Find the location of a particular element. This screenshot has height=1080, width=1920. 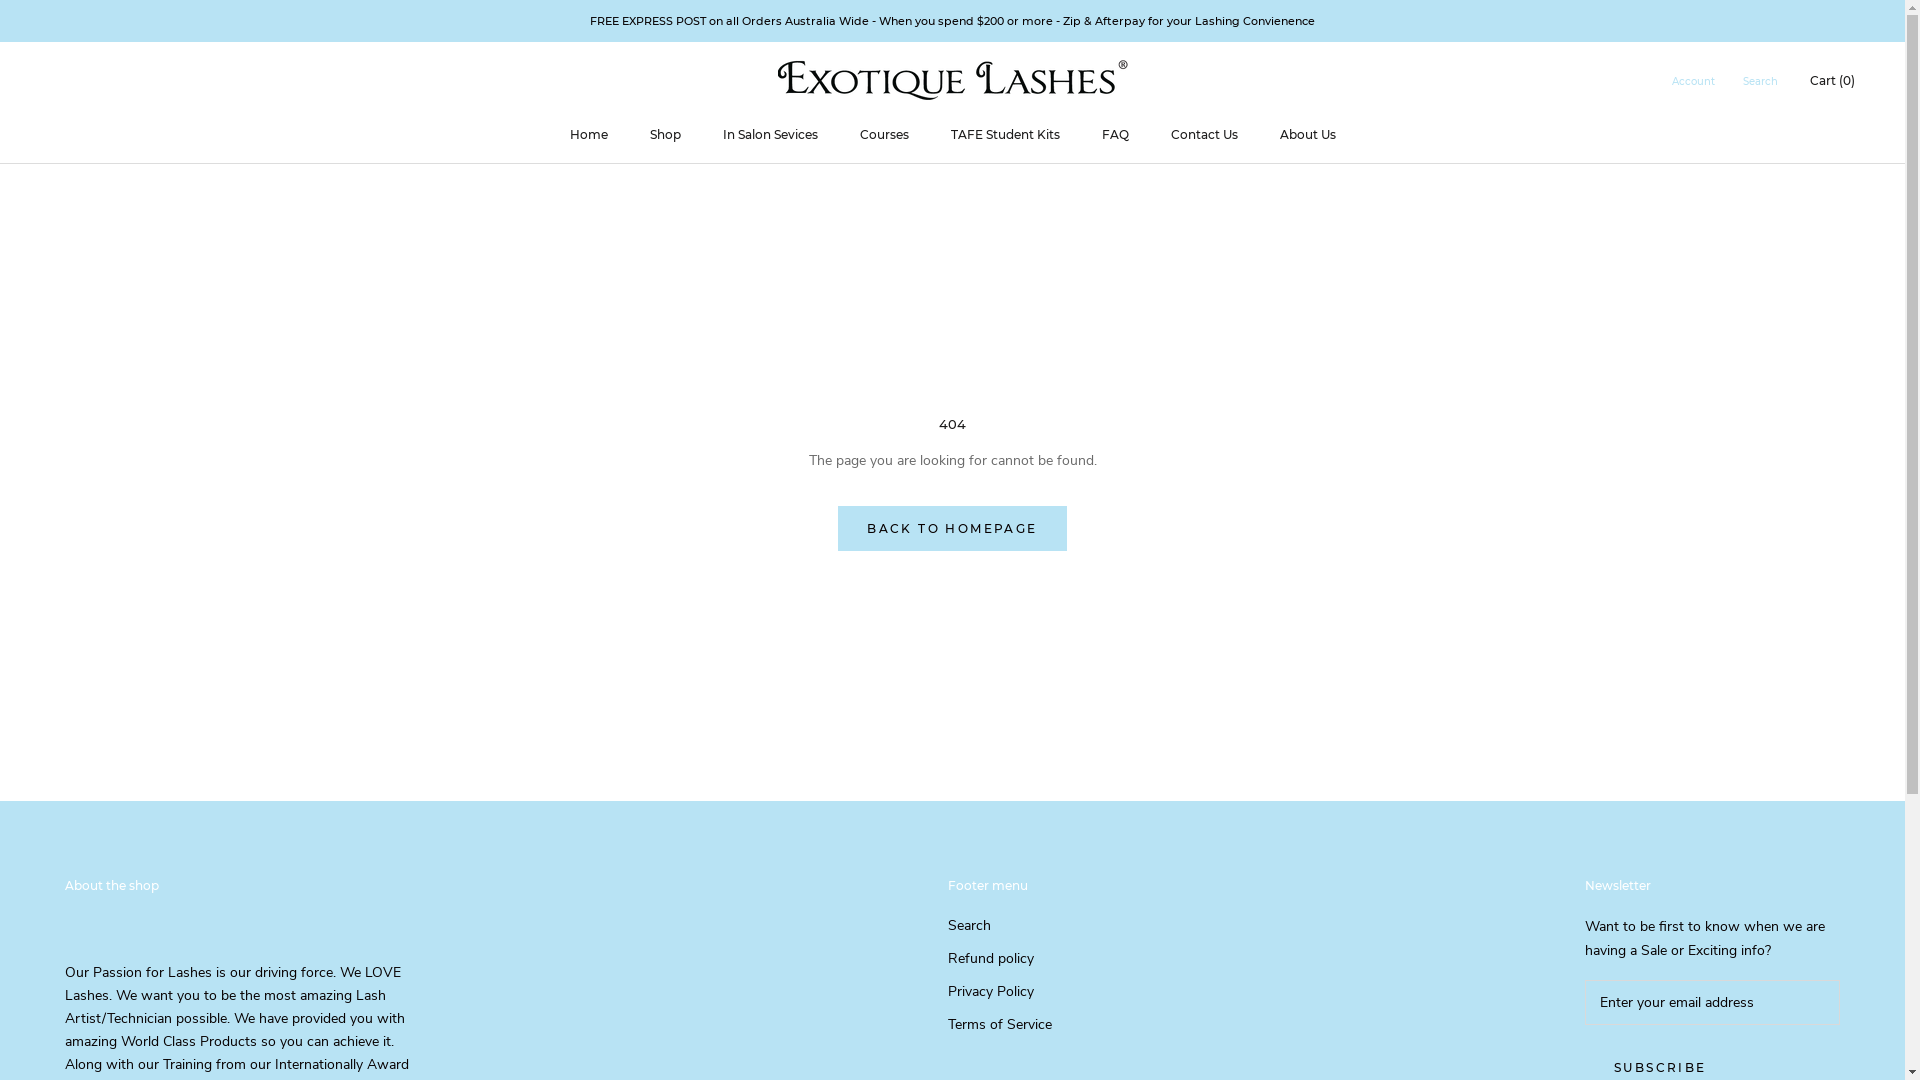

Privacy Policy is located at coordinates (1000, 992).